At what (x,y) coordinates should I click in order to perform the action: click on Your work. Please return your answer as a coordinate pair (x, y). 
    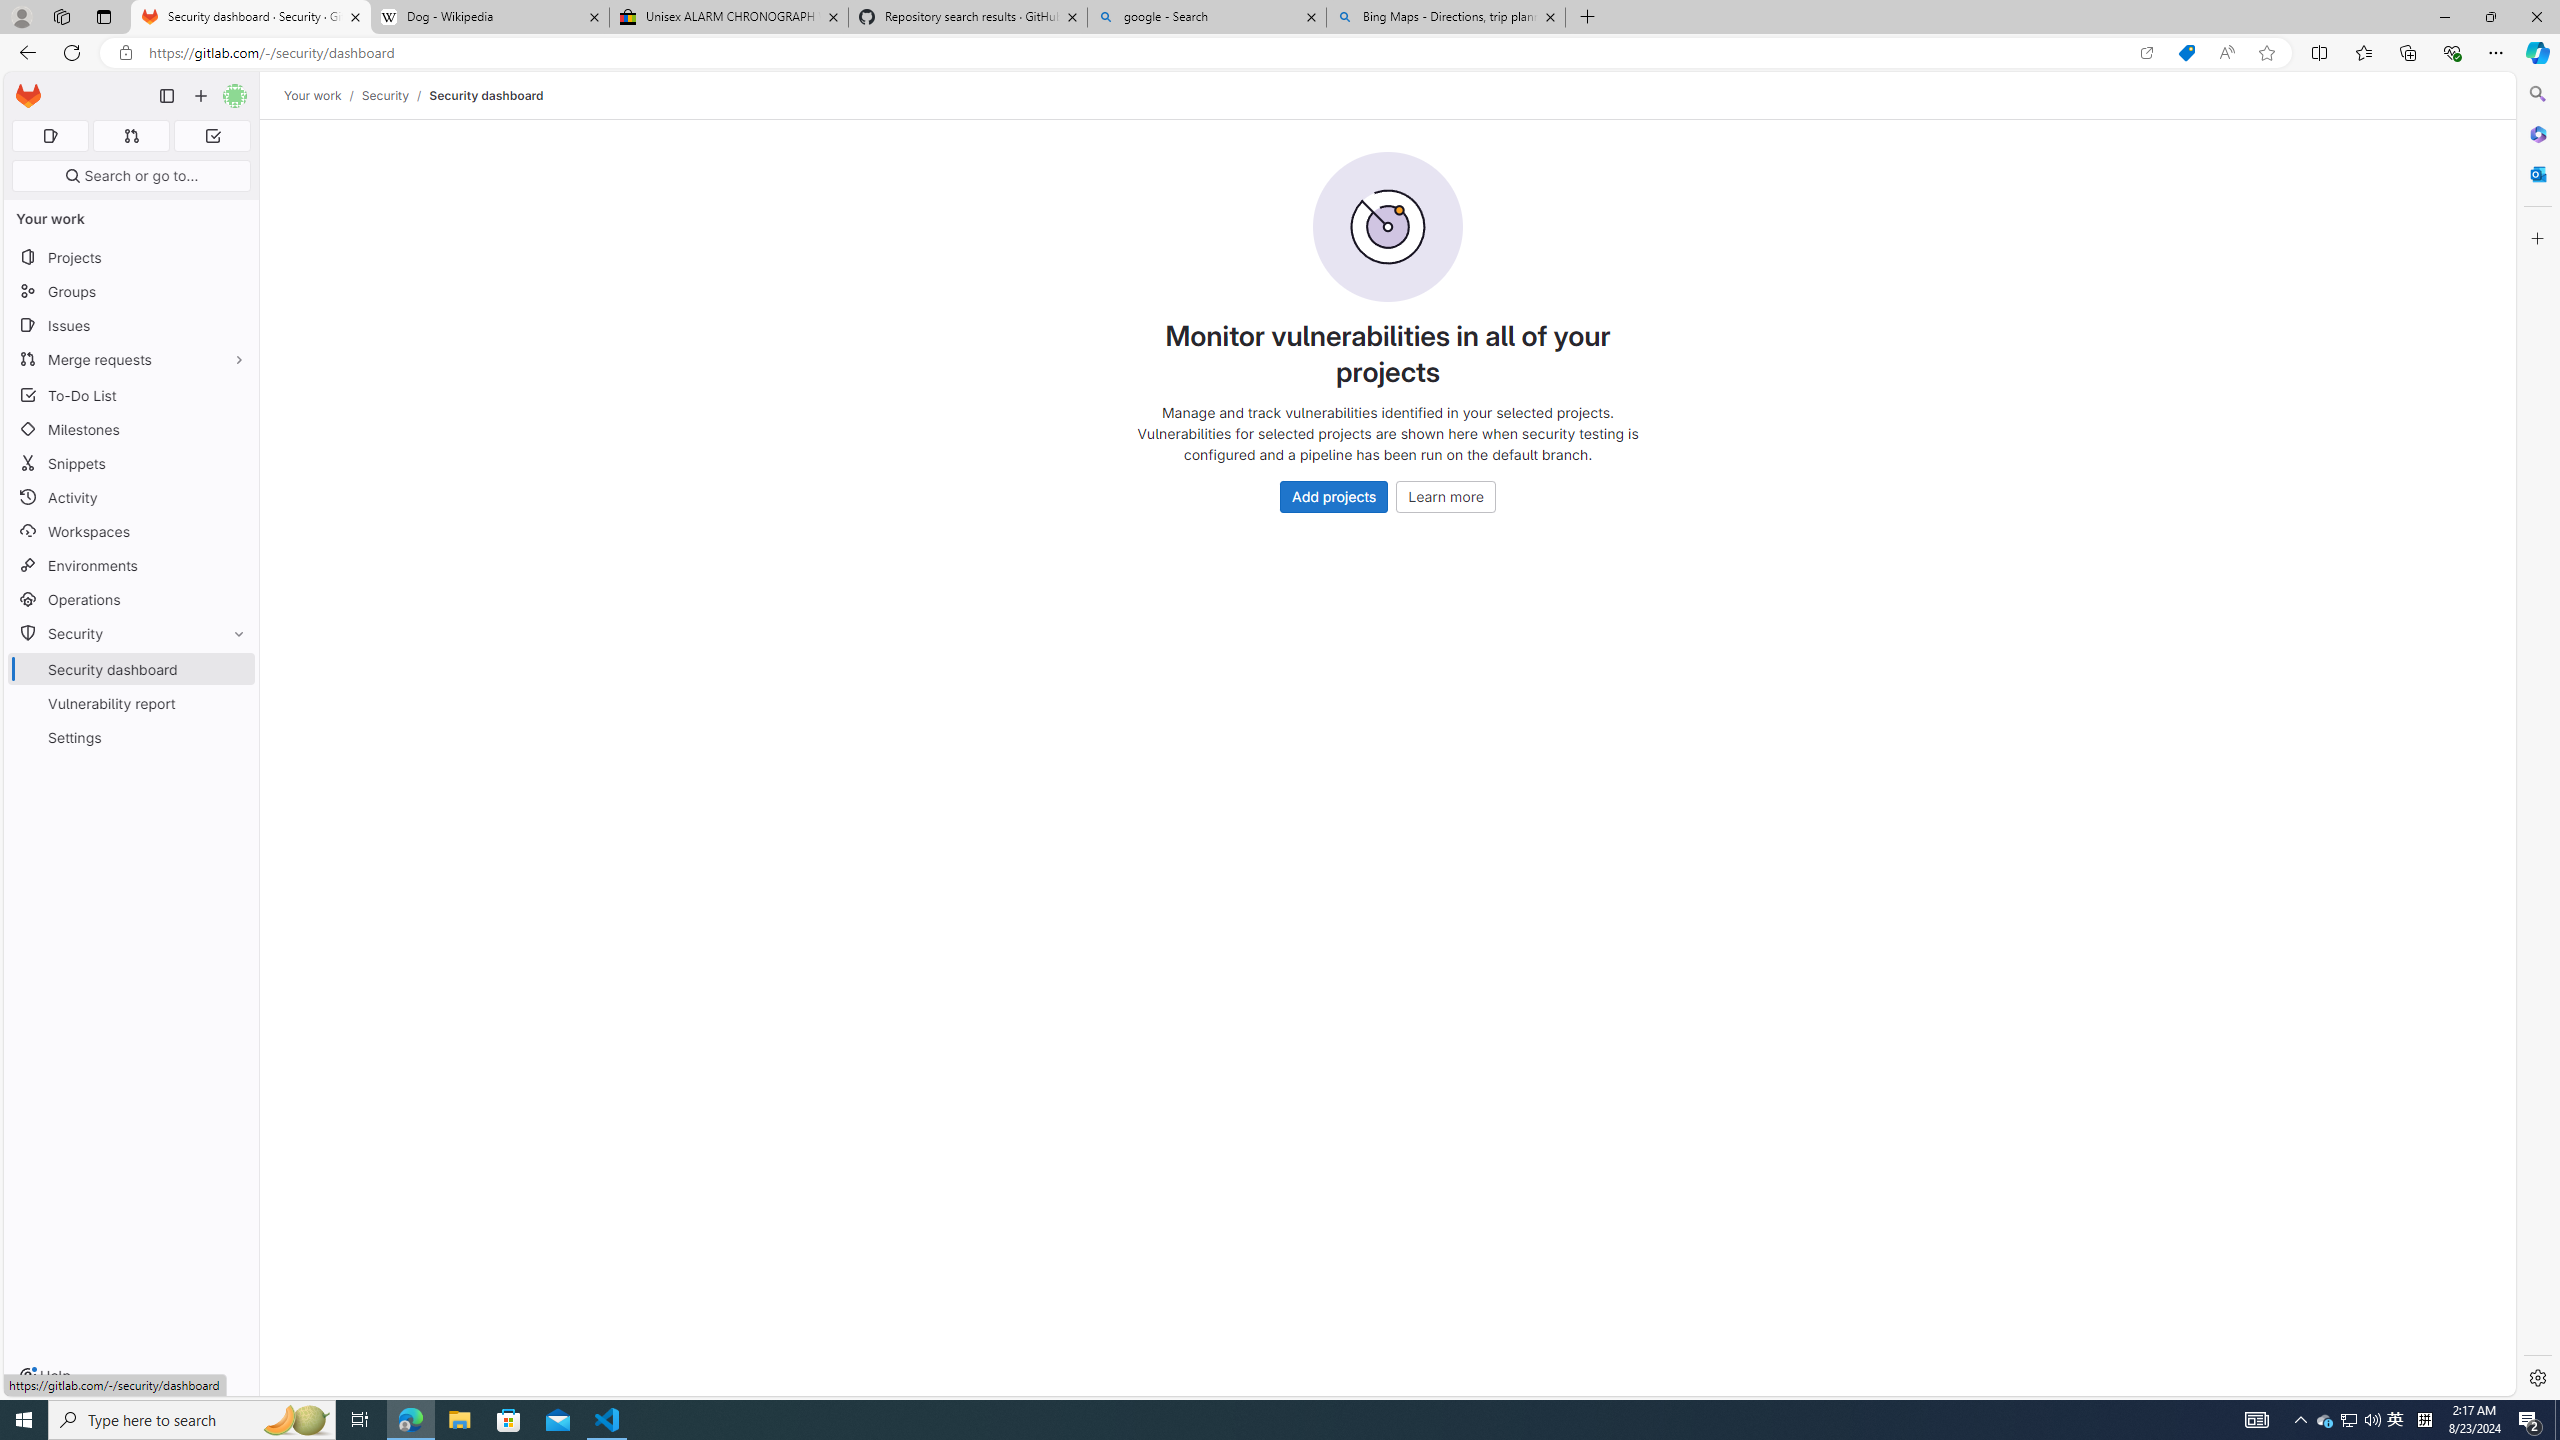
    Looking at the image, I should click on (314, 95).